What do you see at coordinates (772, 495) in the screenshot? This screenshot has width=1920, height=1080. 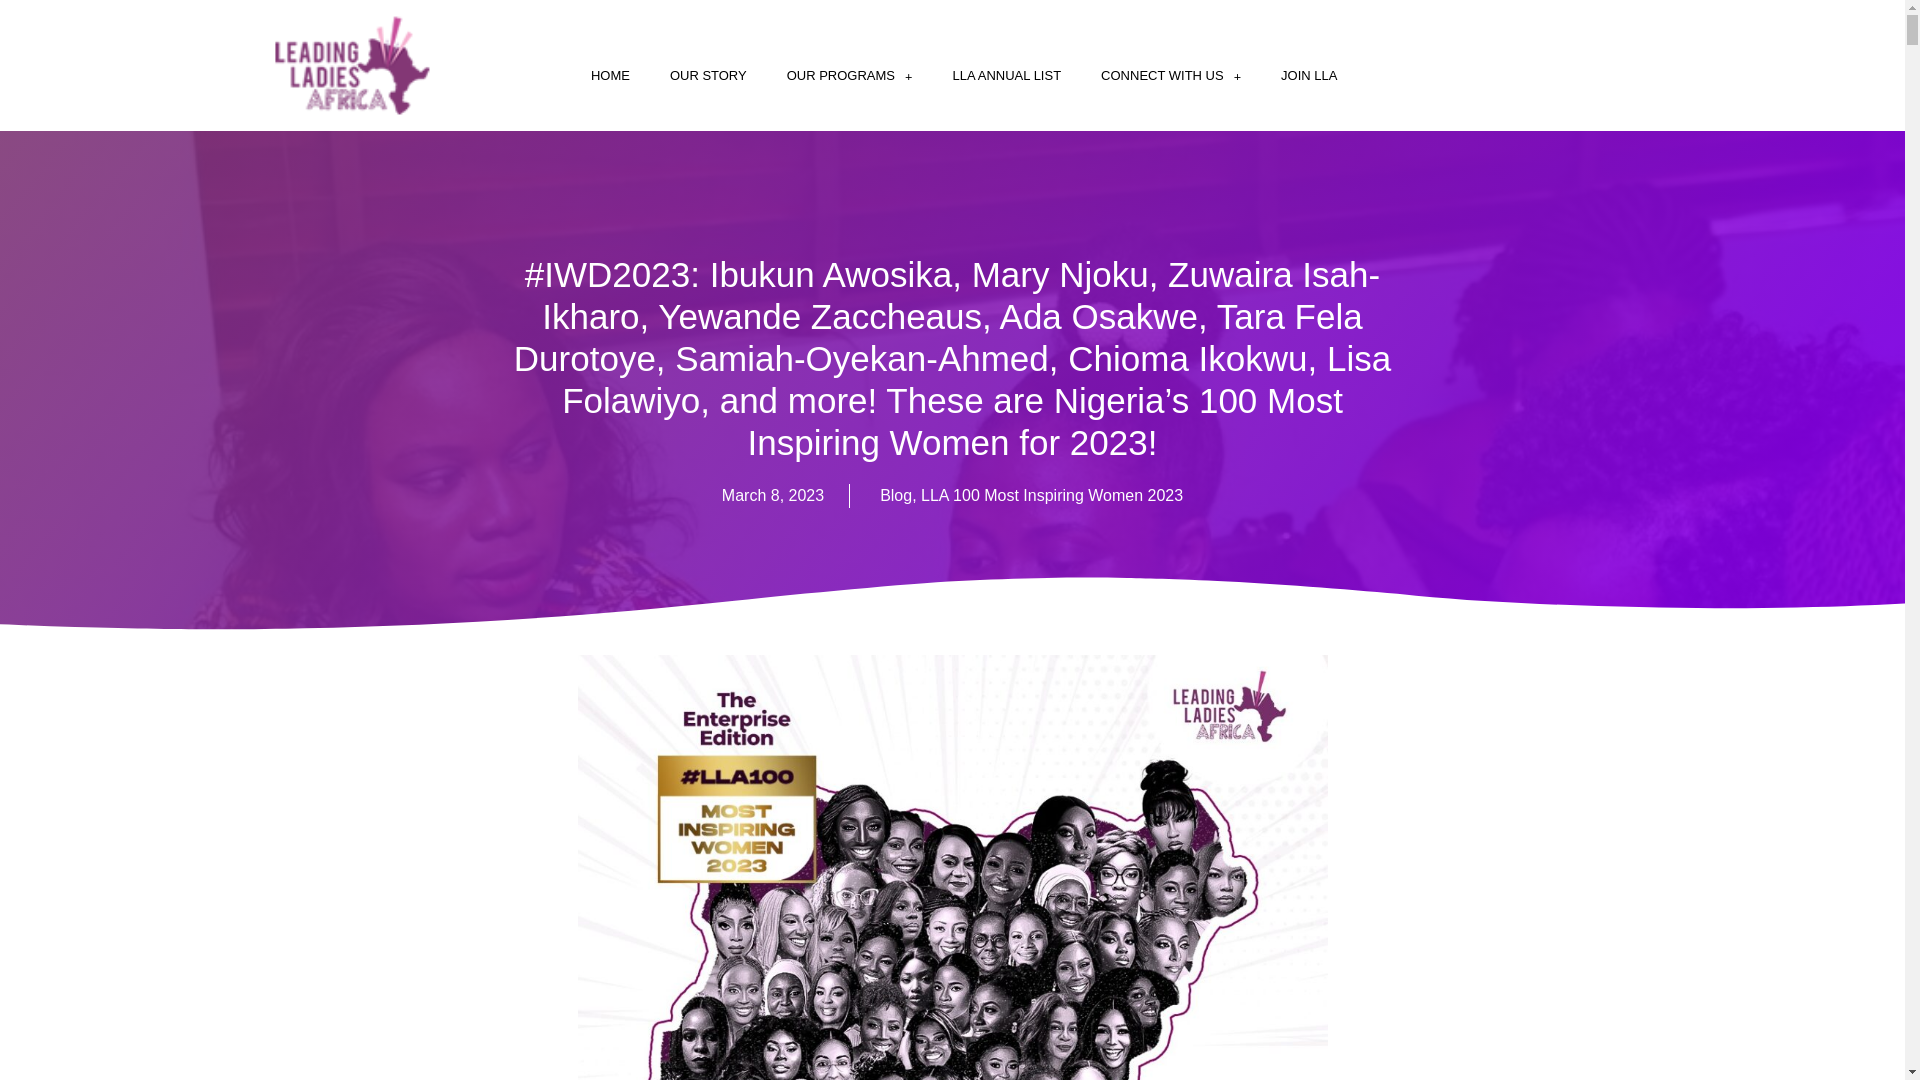 I see `March 8, 2023` at bounding box center [772, 495].